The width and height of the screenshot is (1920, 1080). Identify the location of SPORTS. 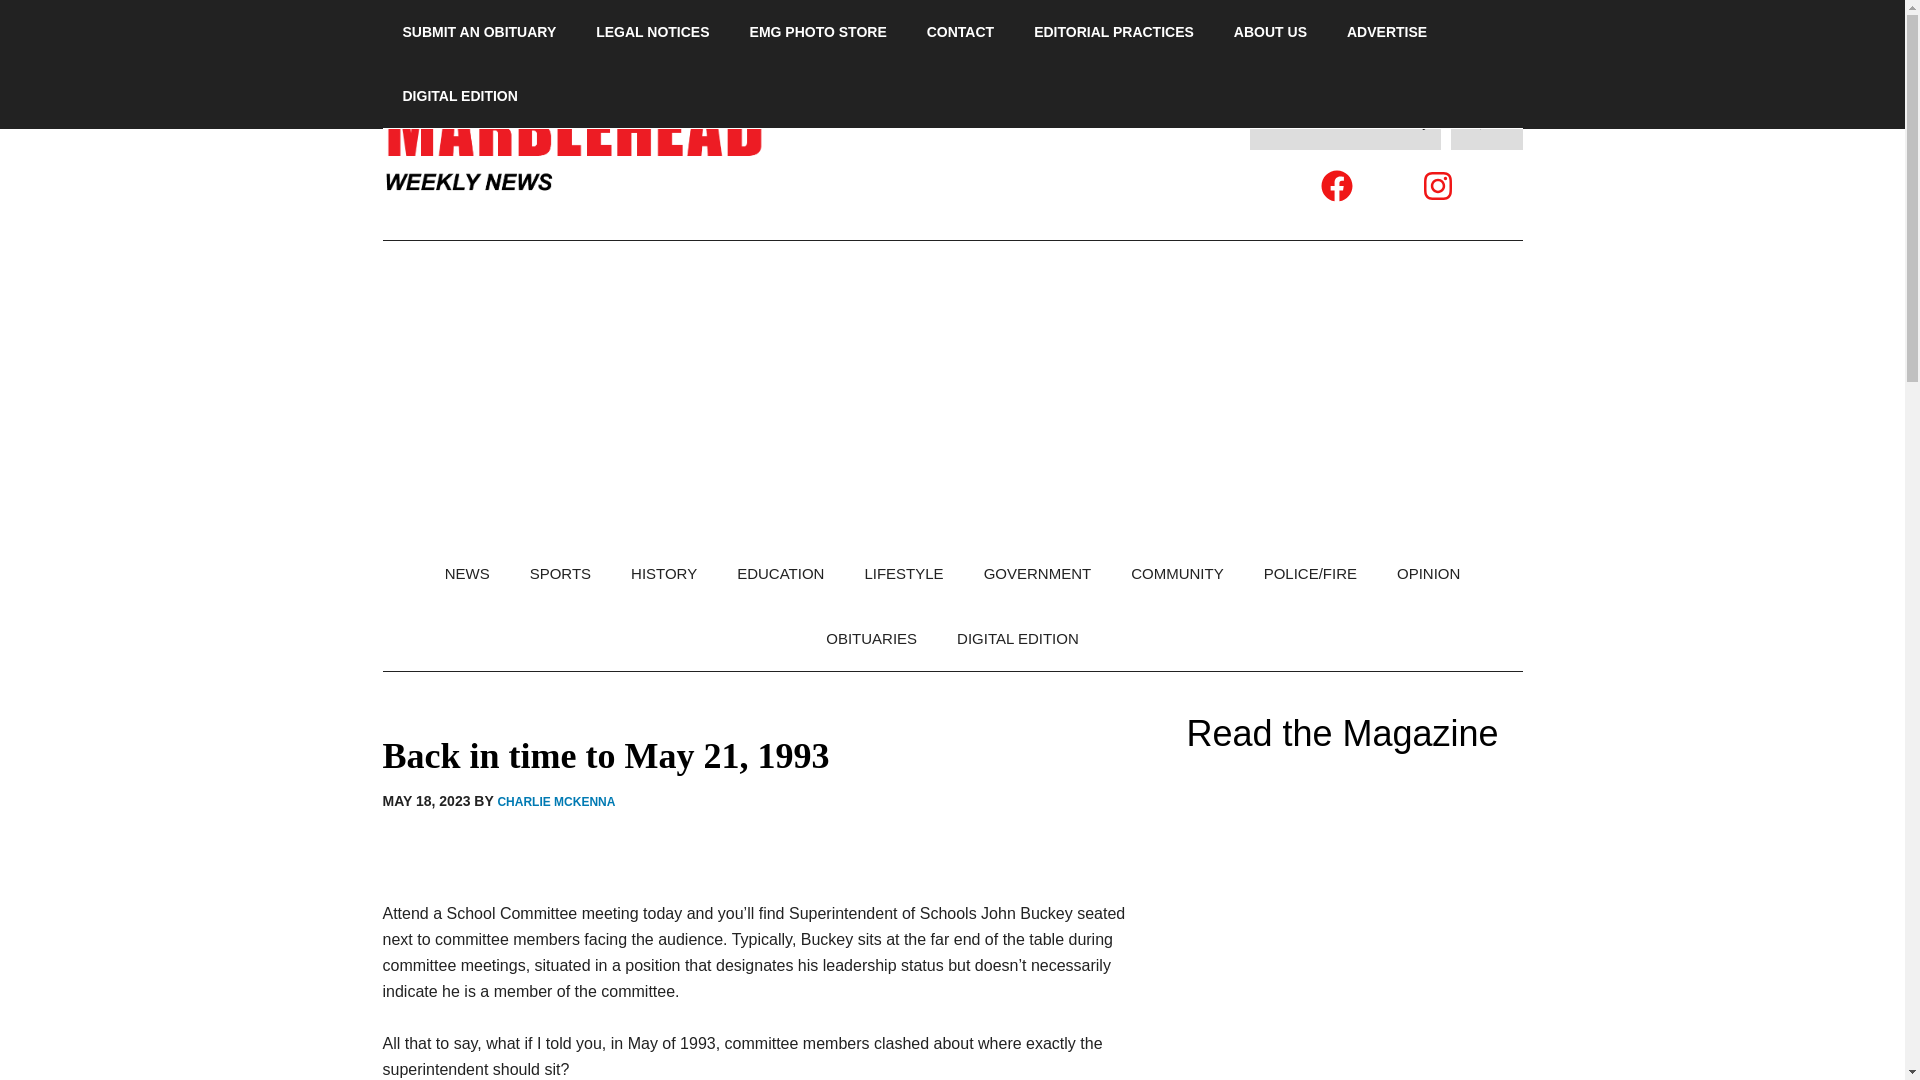
(560, 573).